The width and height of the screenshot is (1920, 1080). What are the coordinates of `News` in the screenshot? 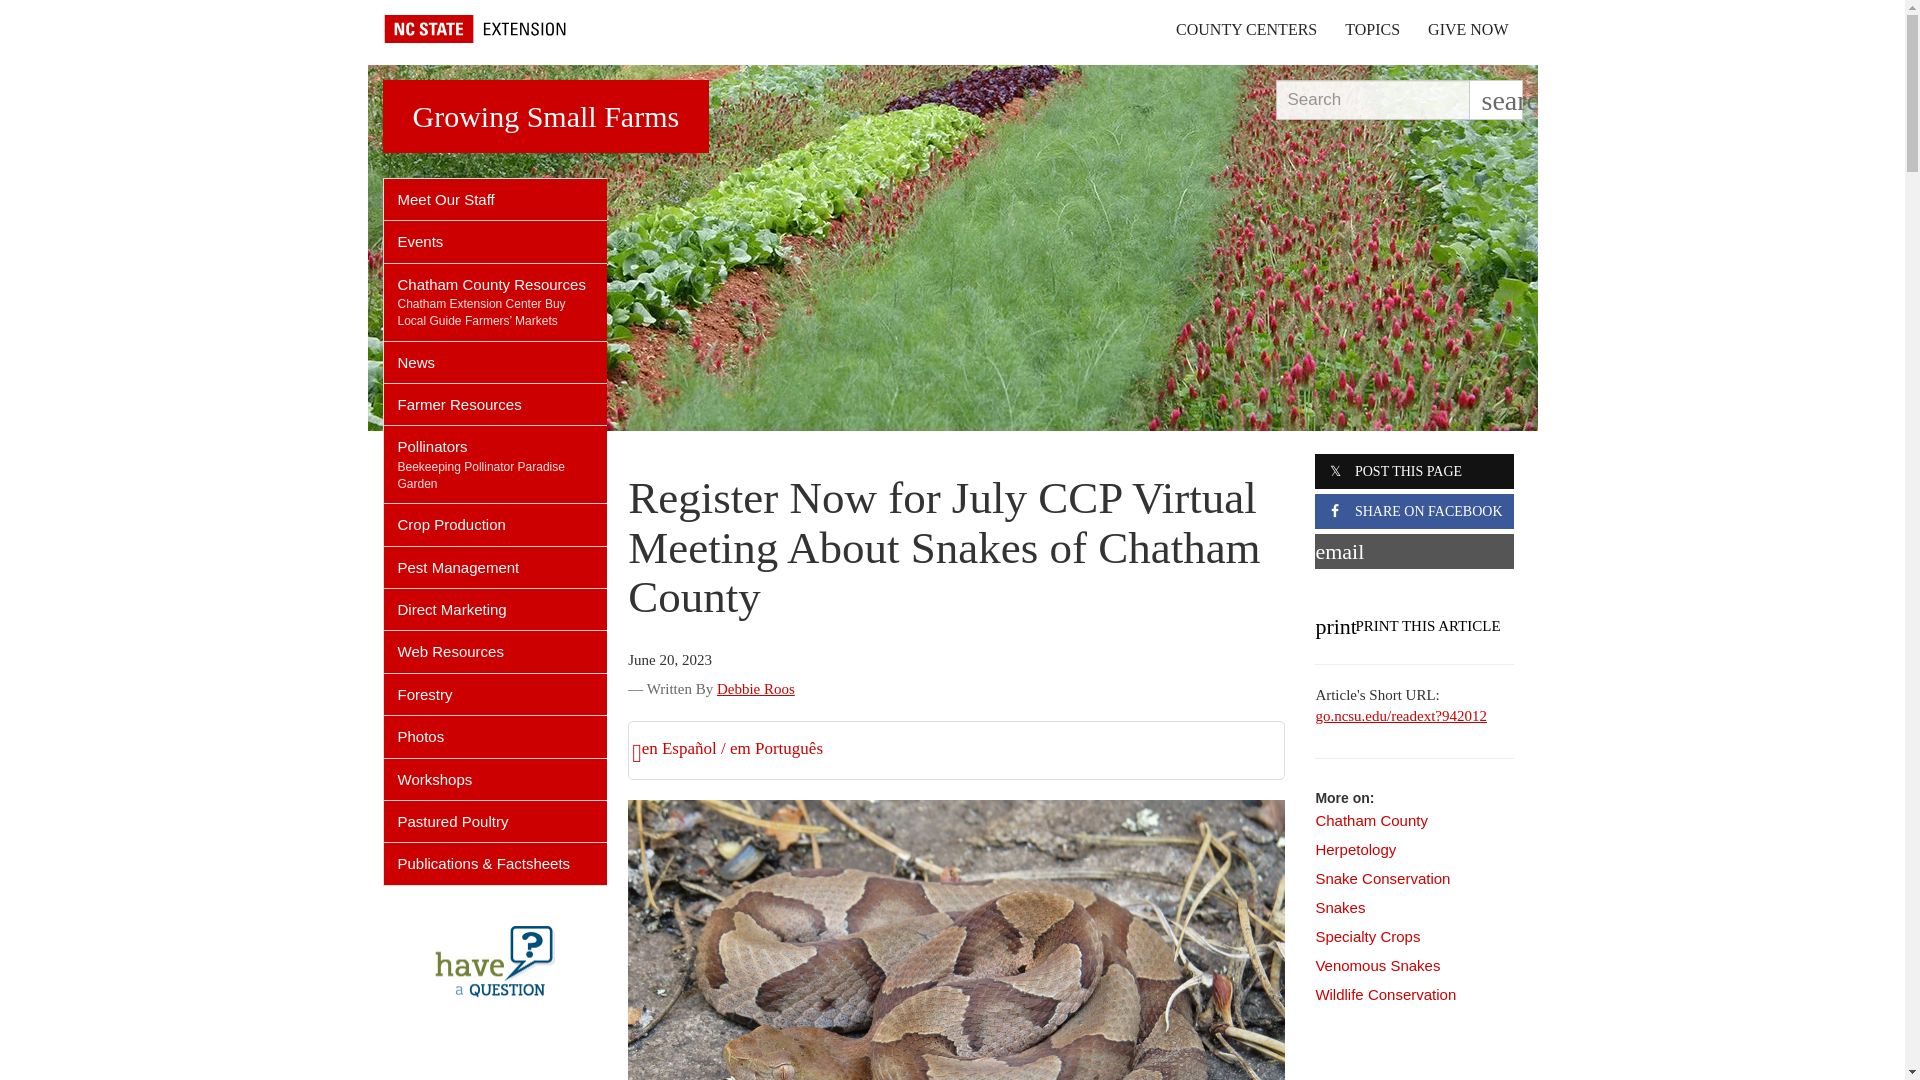 It's located at (496, 362).